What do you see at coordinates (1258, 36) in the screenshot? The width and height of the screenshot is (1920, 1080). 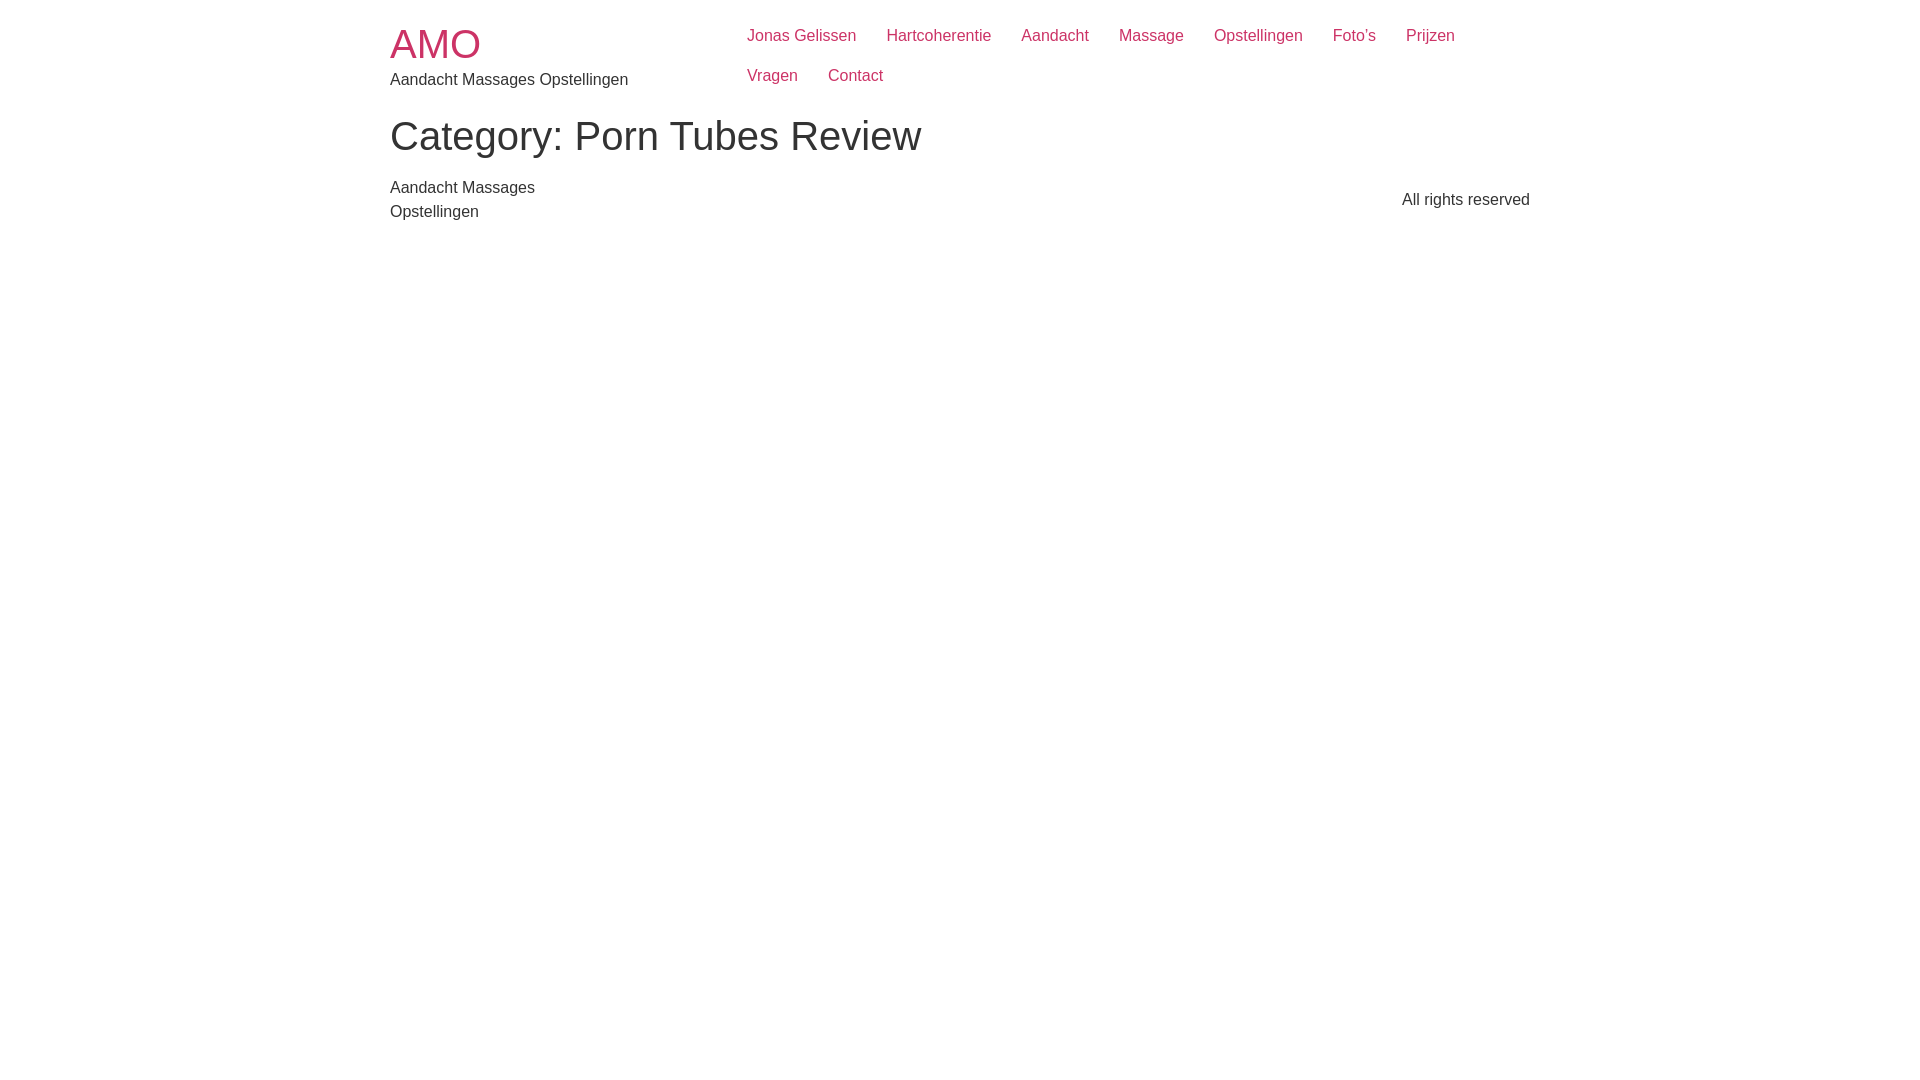 I see `Opstellingen` at bounding box center [1258, 36].